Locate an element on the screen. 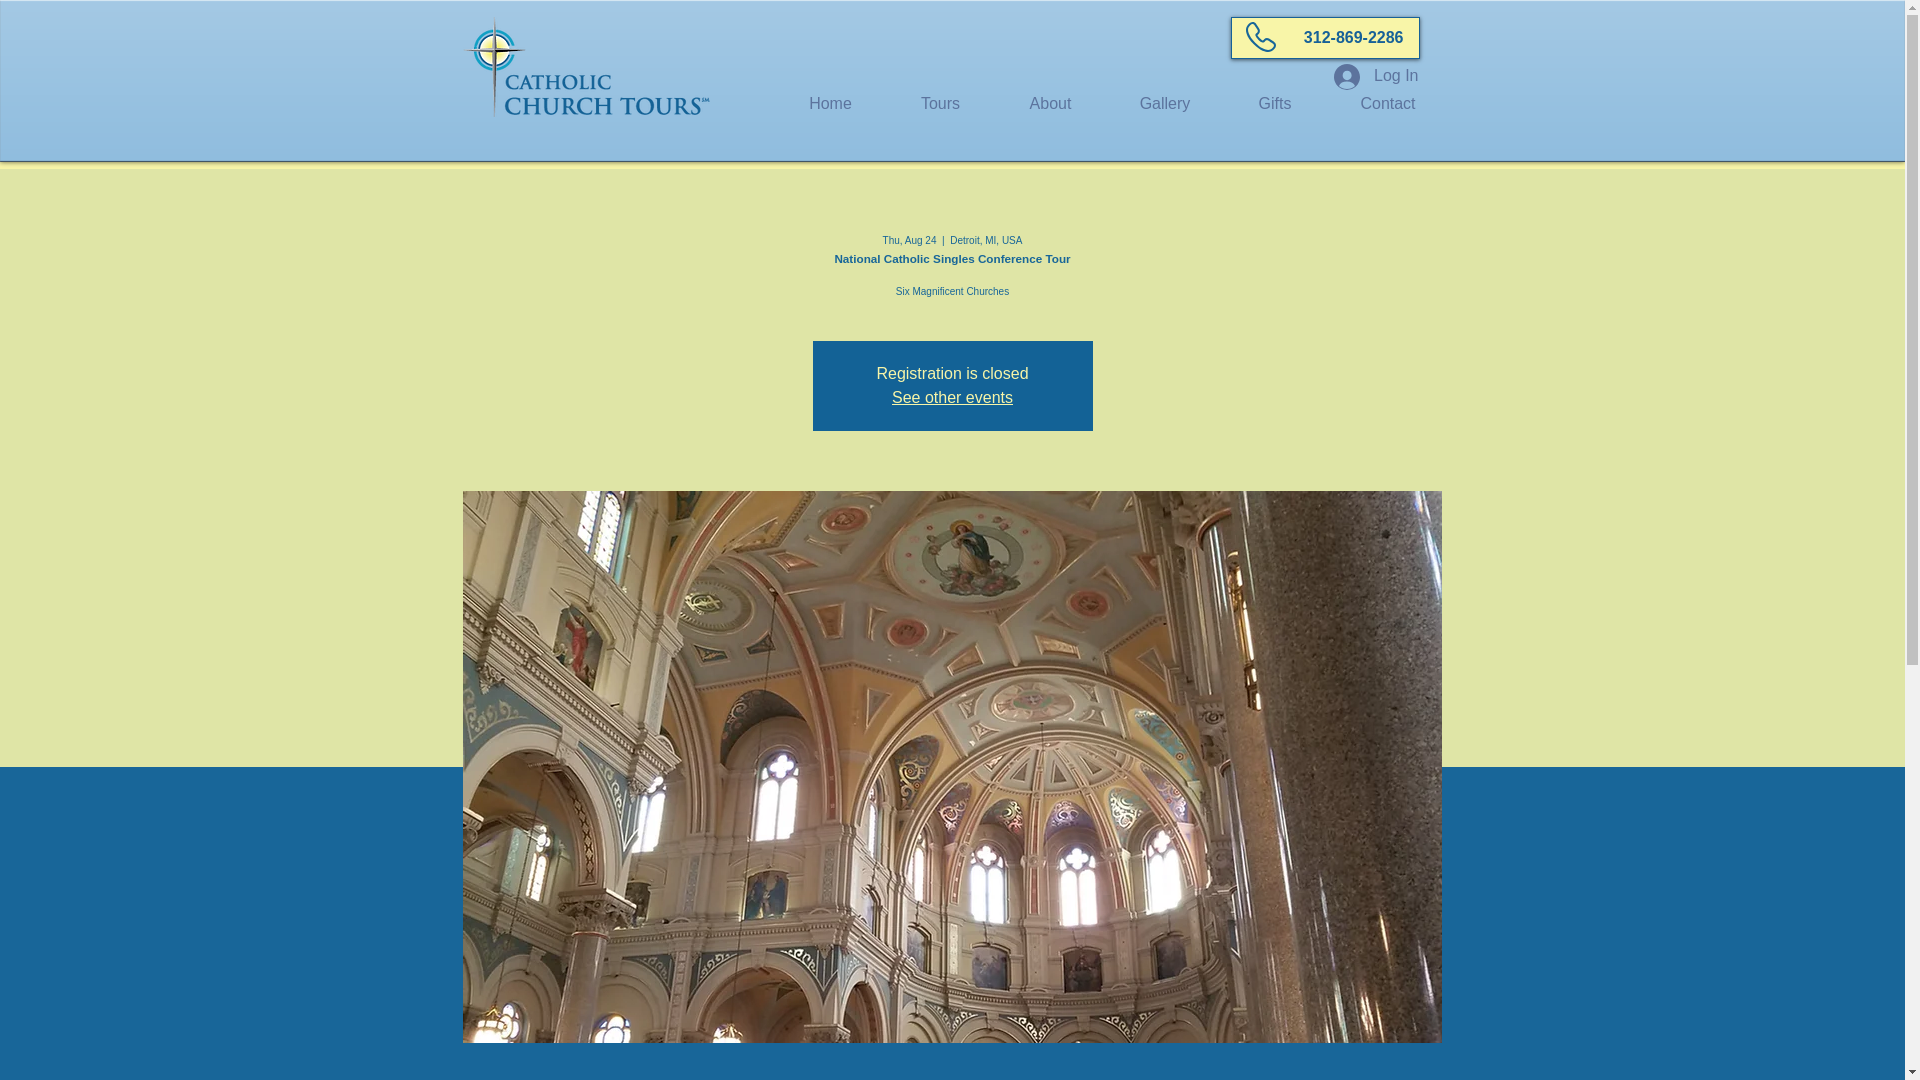 This screenshot has width=1920, height=1080. Tours is located at coordinates (940, 103).